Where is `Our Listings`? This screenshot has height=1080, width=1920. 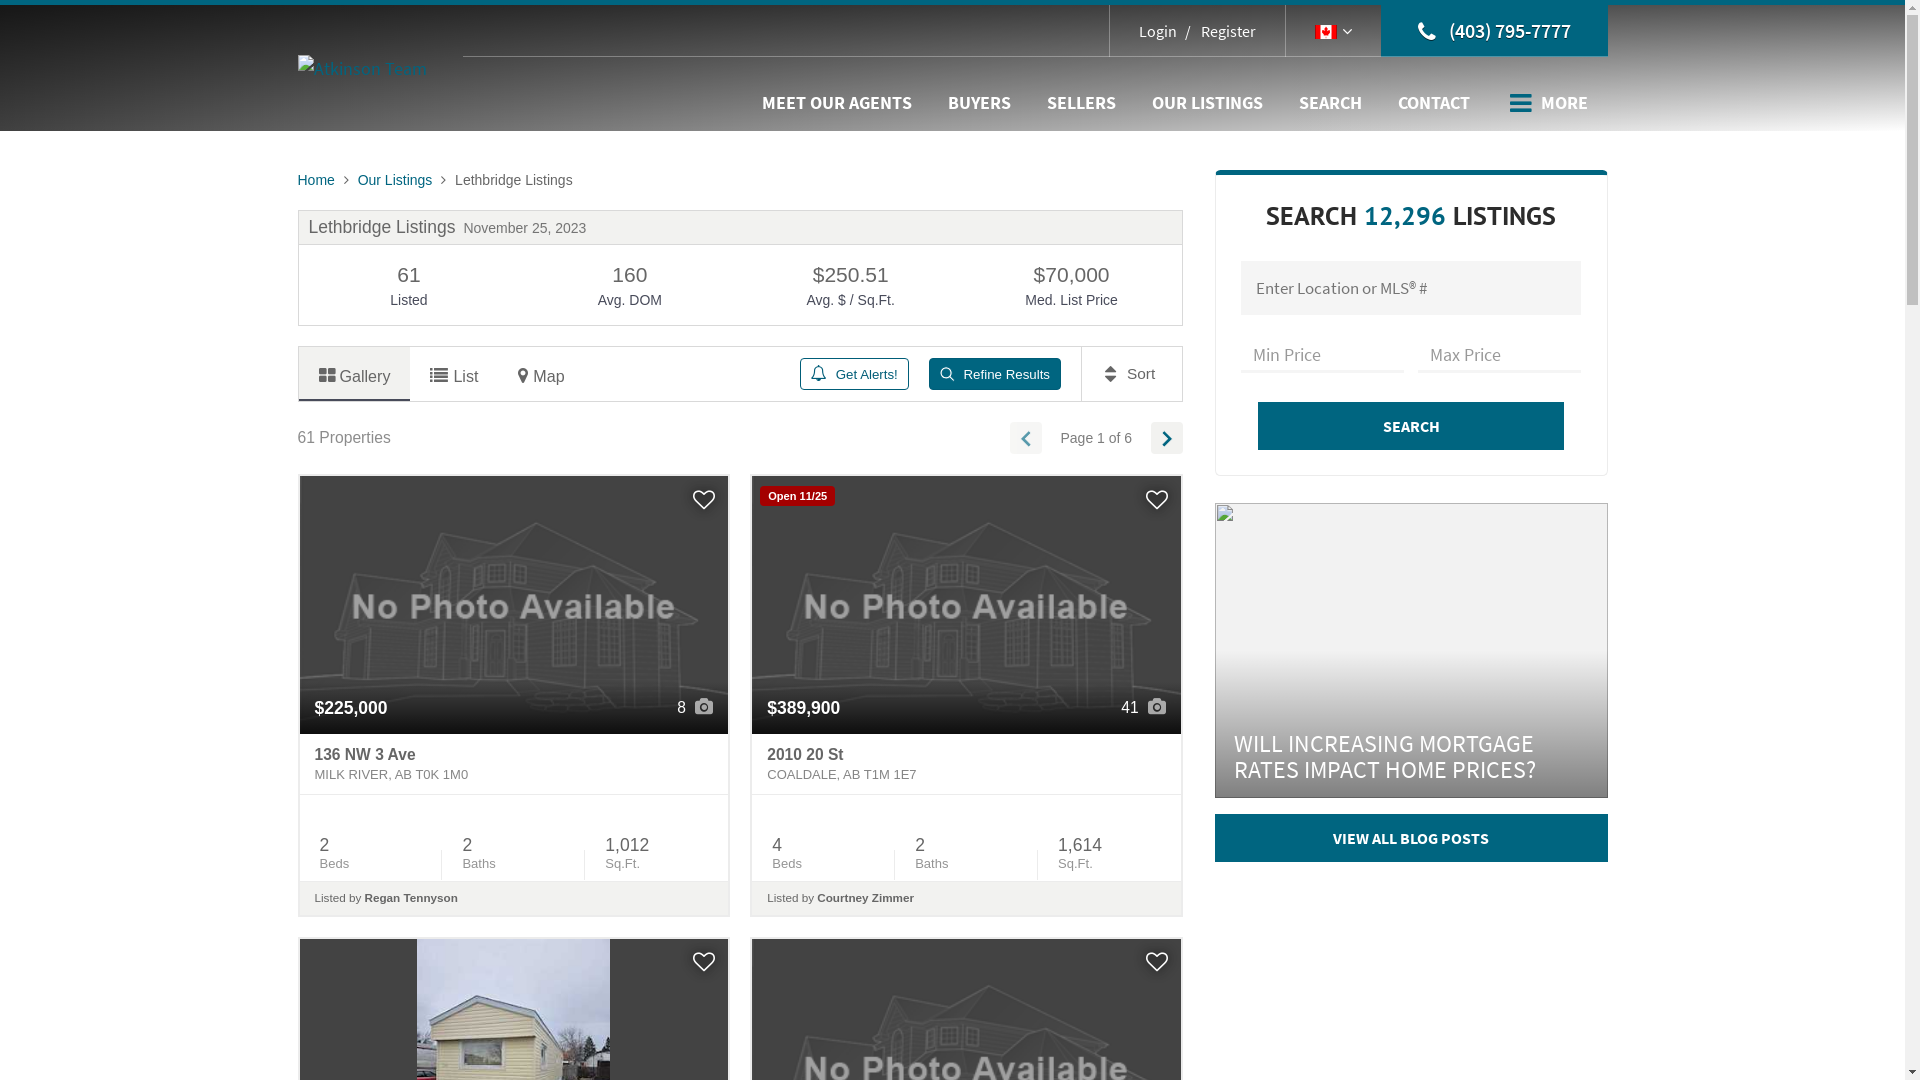 Our Listings is located at coordinates (396, 180).